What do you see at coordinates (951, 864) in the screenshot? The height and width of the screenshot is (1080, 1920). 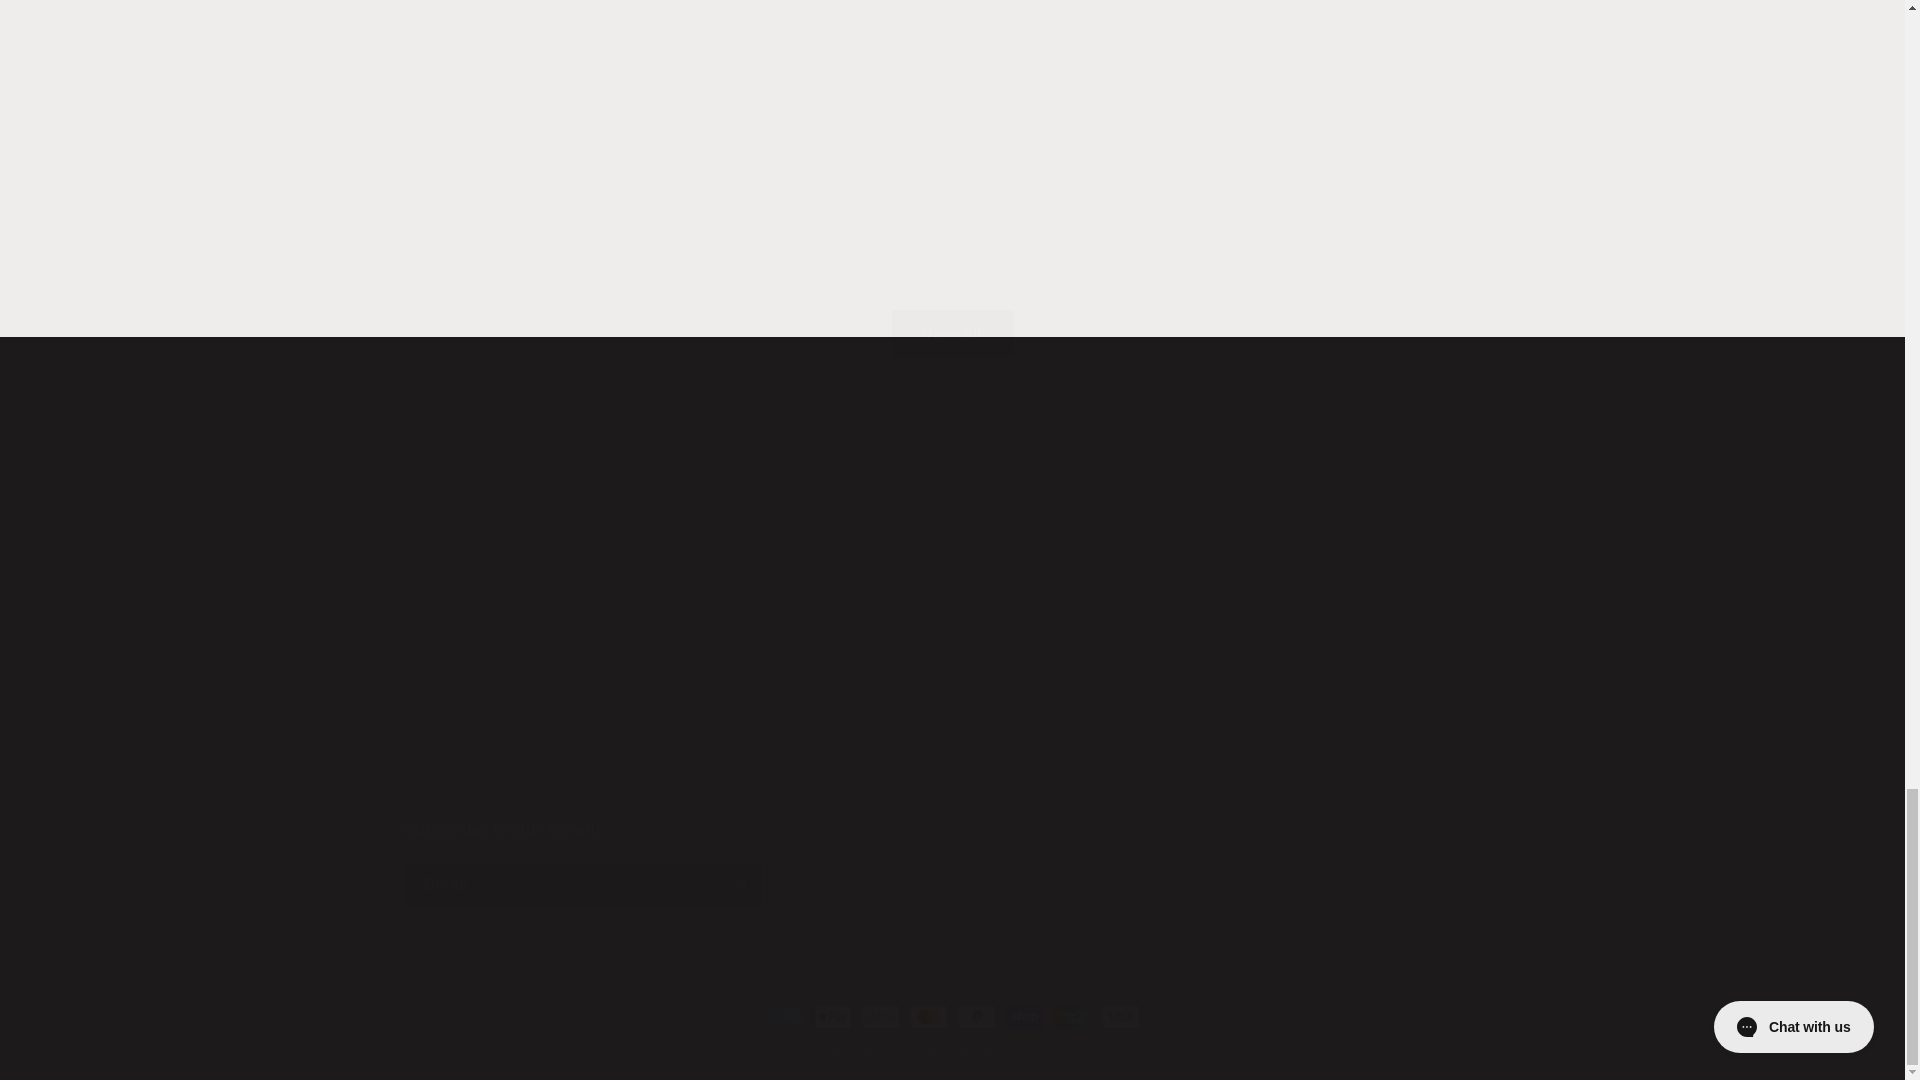 I see `Orthopedic Dog Bed` at bounding box center [951, 864].